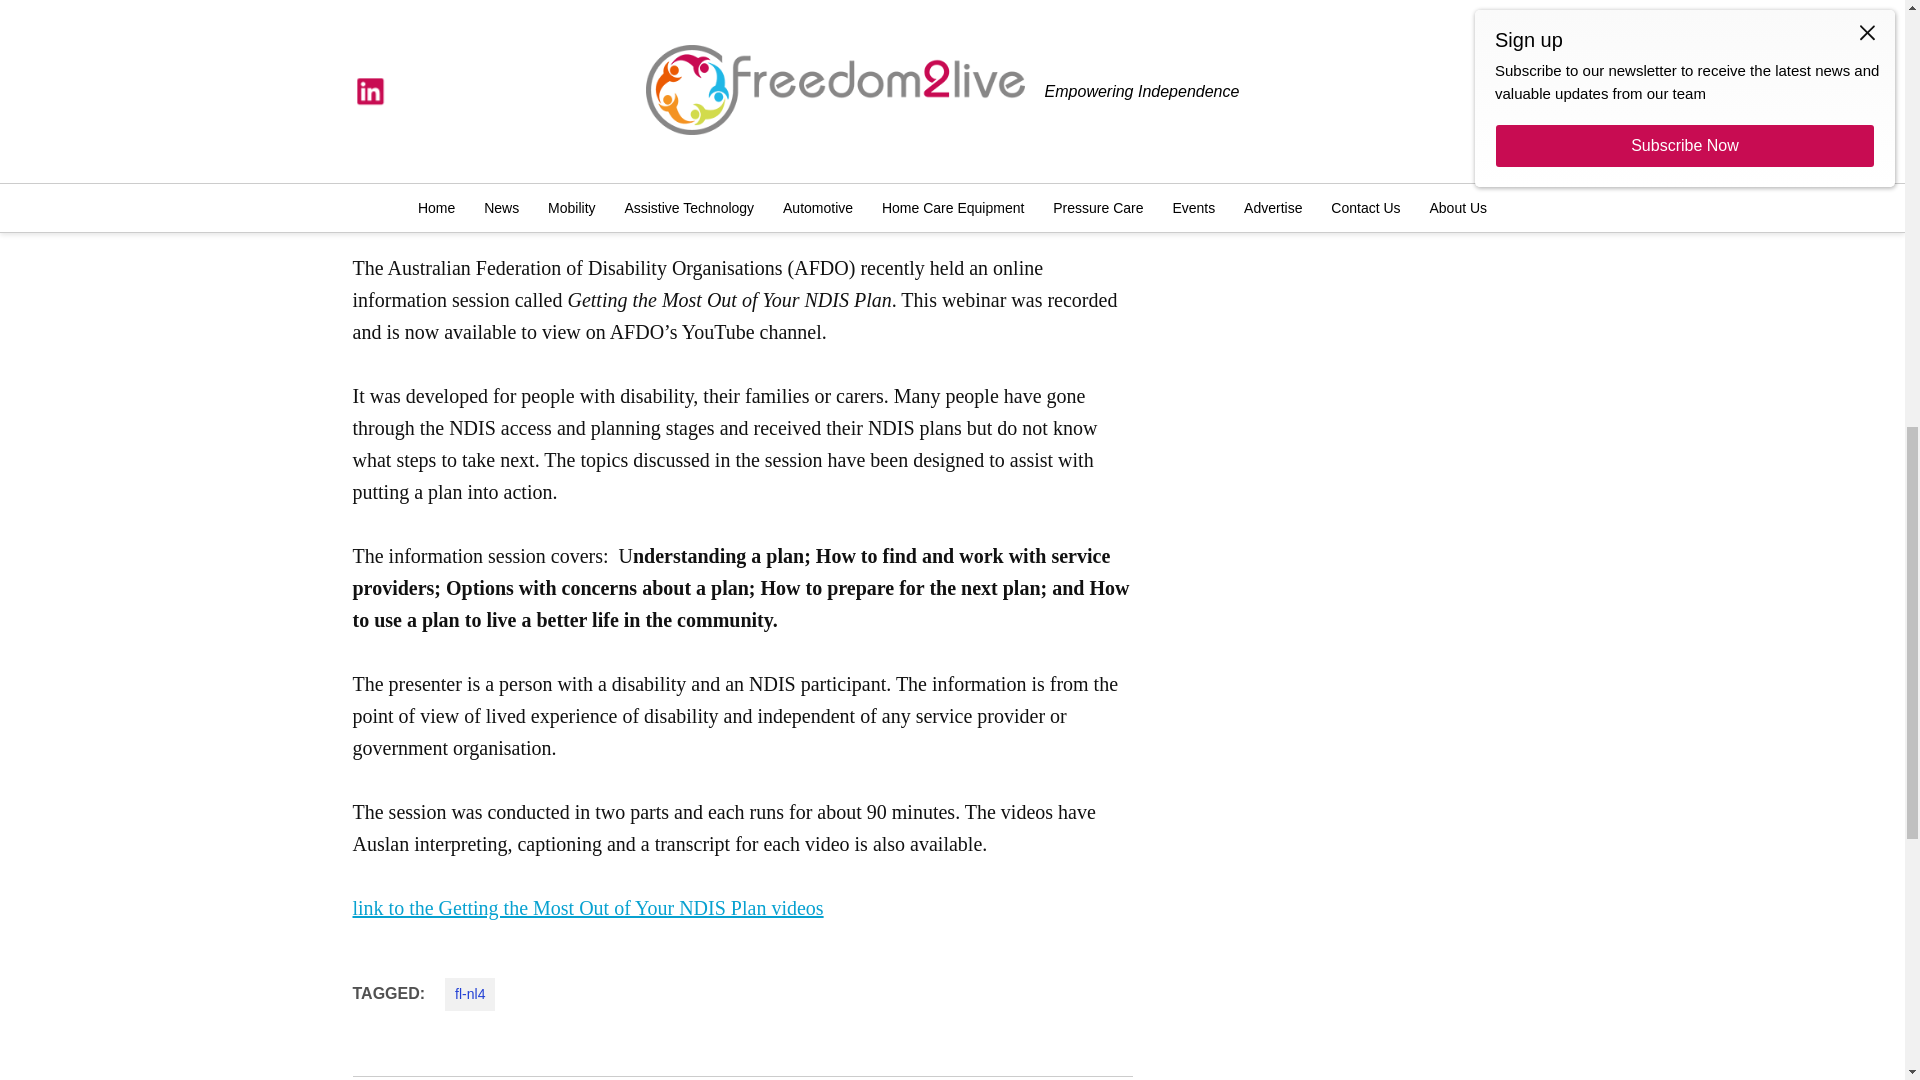 The height and width of the screenshot is (1080, 1920). I want to click on link to the Getting the Most Out of Your NDIS Plan videos, so click(587, 908).